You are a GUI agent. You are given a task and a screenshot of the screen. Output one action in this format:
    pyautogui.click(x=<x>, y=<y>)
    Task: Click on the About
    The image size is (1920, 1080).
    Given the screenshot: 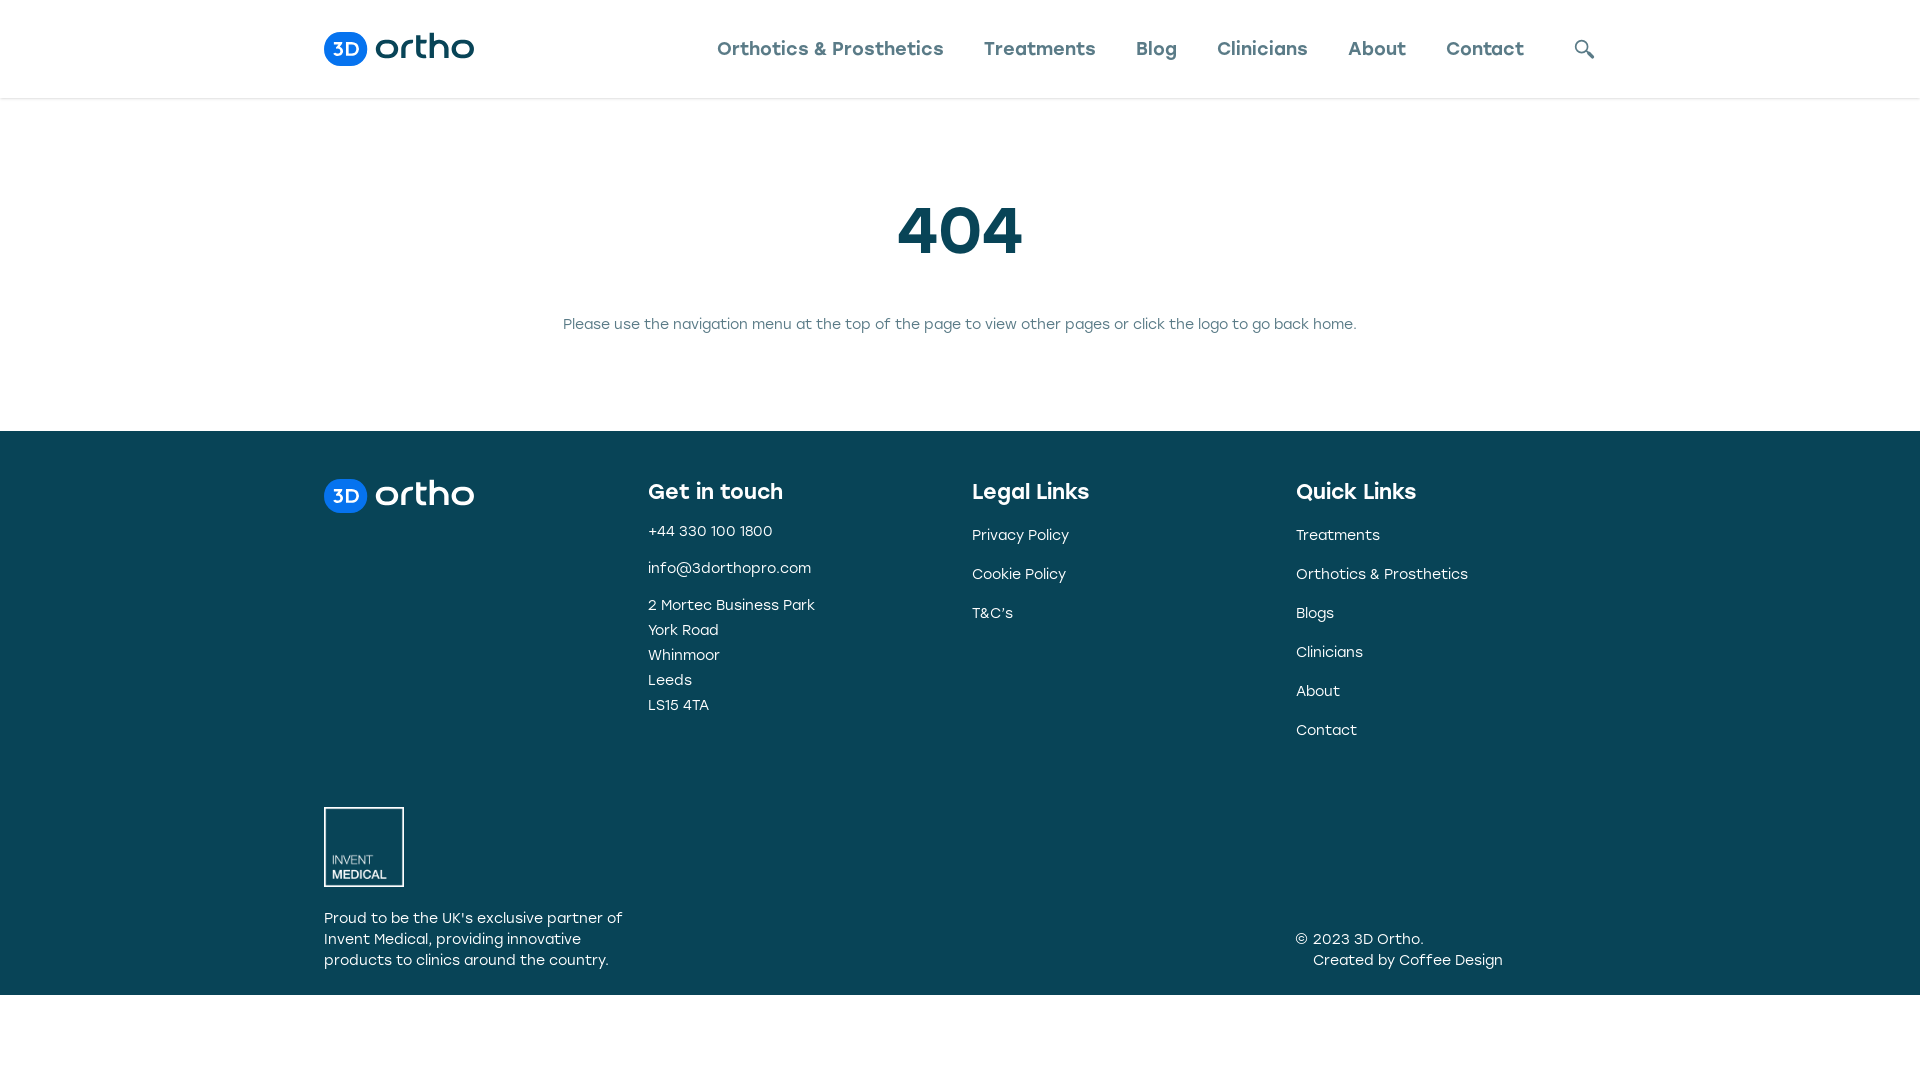 What is the action you would take?
    pyautogui.click(x=1318, y=692)
    